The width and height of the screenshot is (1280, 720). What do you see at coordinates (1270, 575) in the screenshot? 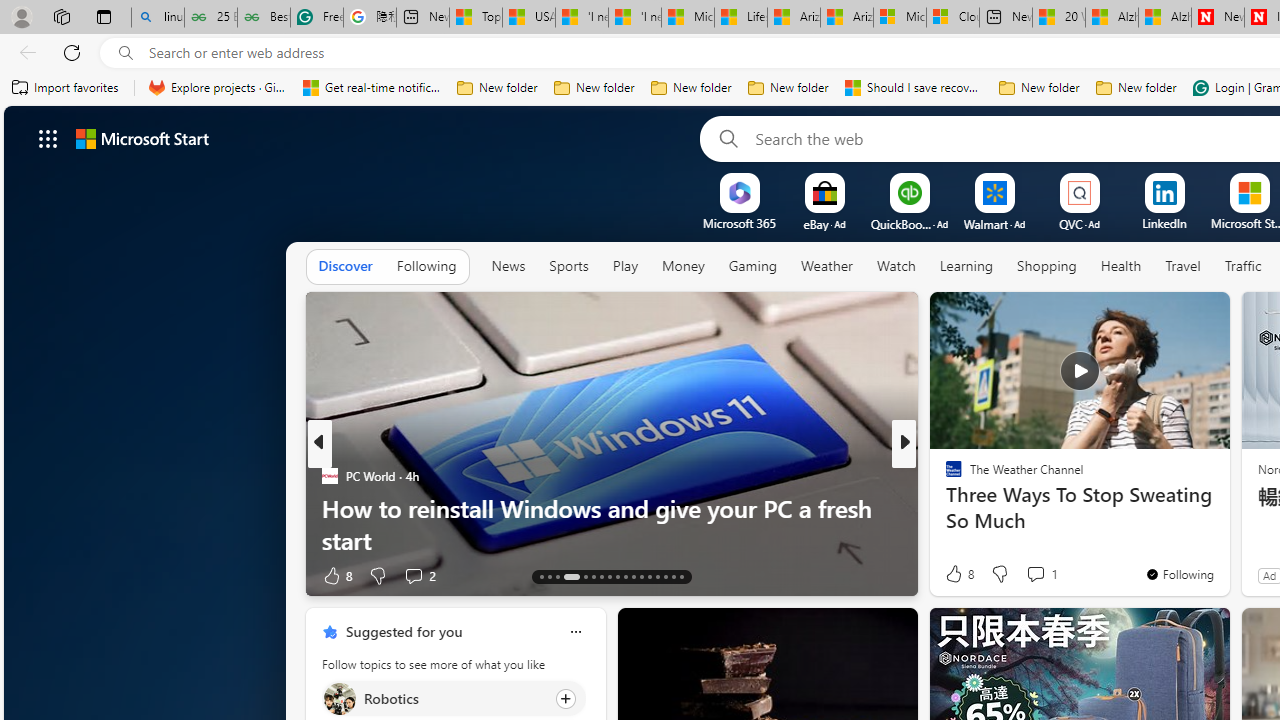
I see `Ad` at bounding box center [1270, 575].